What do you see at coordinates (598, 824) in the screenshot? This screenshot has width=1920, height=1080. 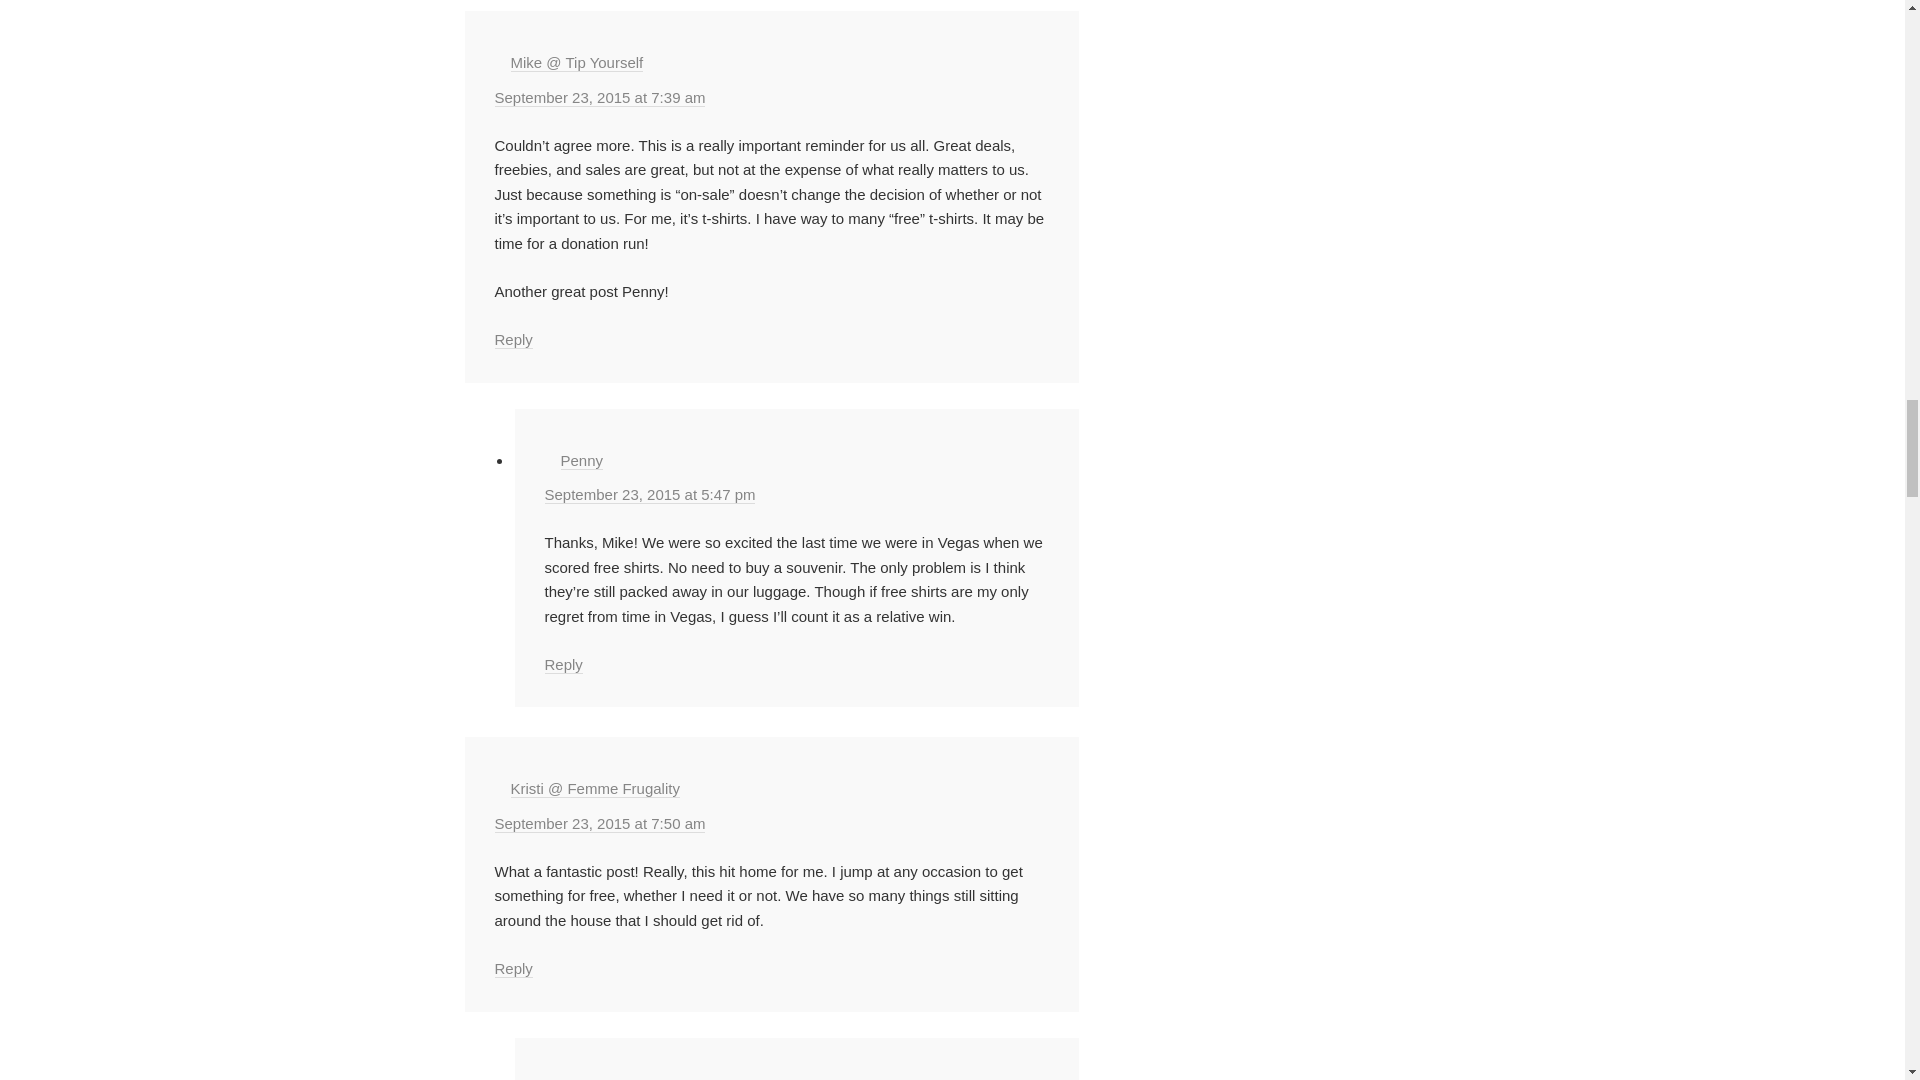 I see `Wednesday, September 23, 2015, 7:50 am` at bounding box center [598, 824].